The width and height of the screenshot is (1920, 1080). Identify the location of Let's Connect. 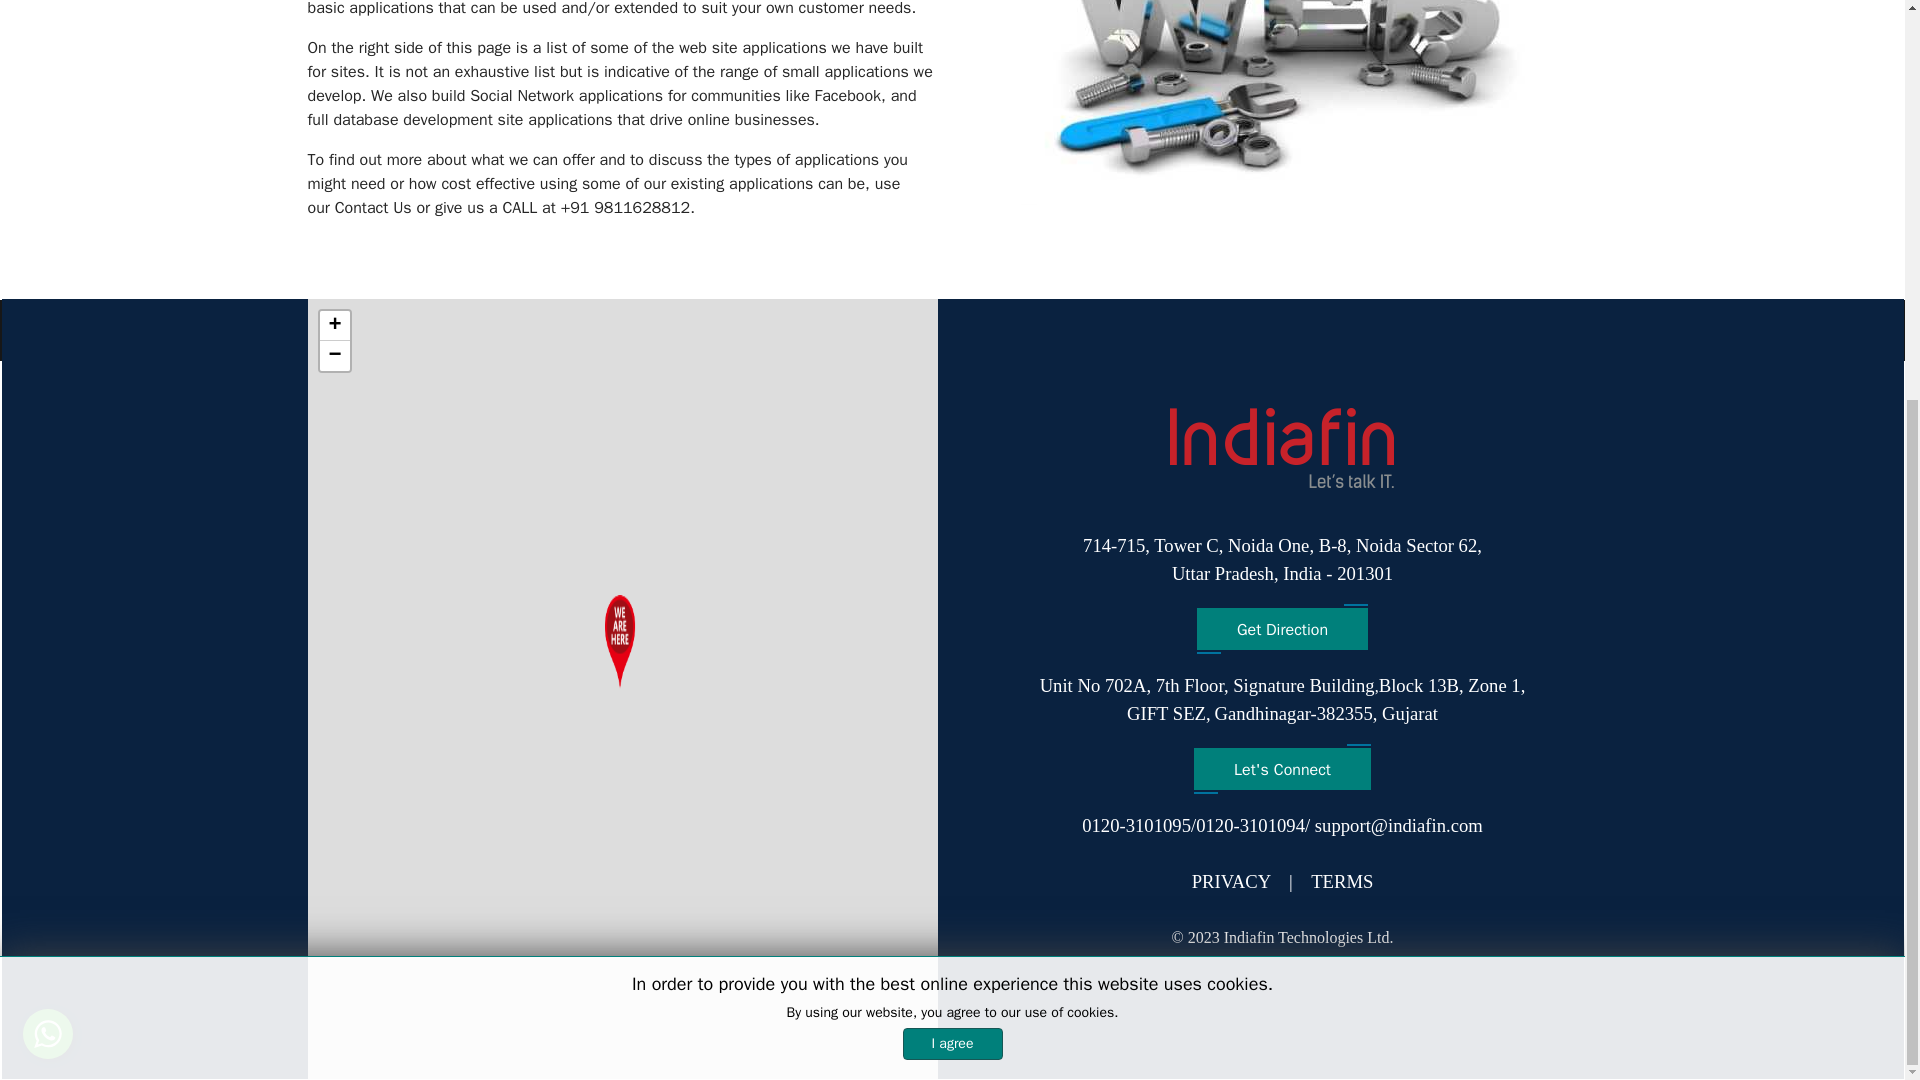
(1216, 546).